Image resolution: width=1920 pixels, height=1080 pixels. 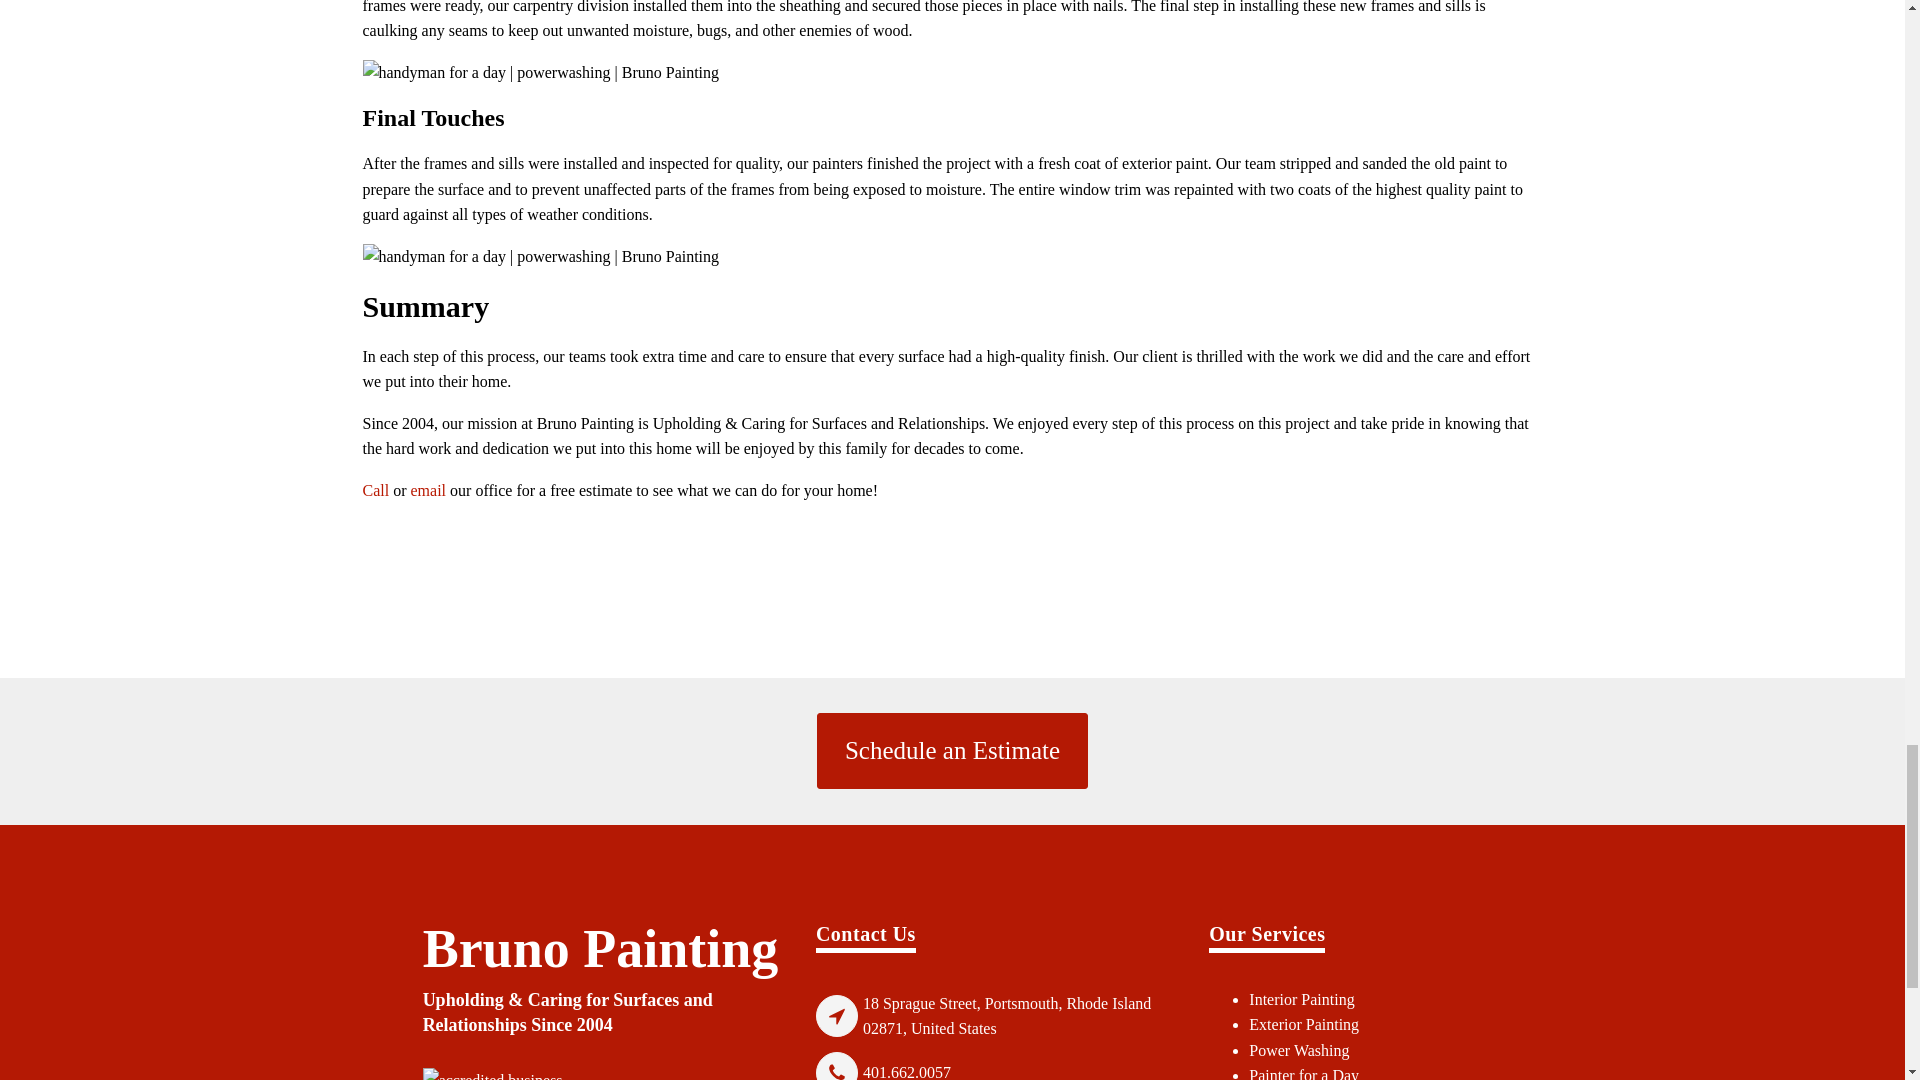 I want to click on email, so click(x=428, y=490).